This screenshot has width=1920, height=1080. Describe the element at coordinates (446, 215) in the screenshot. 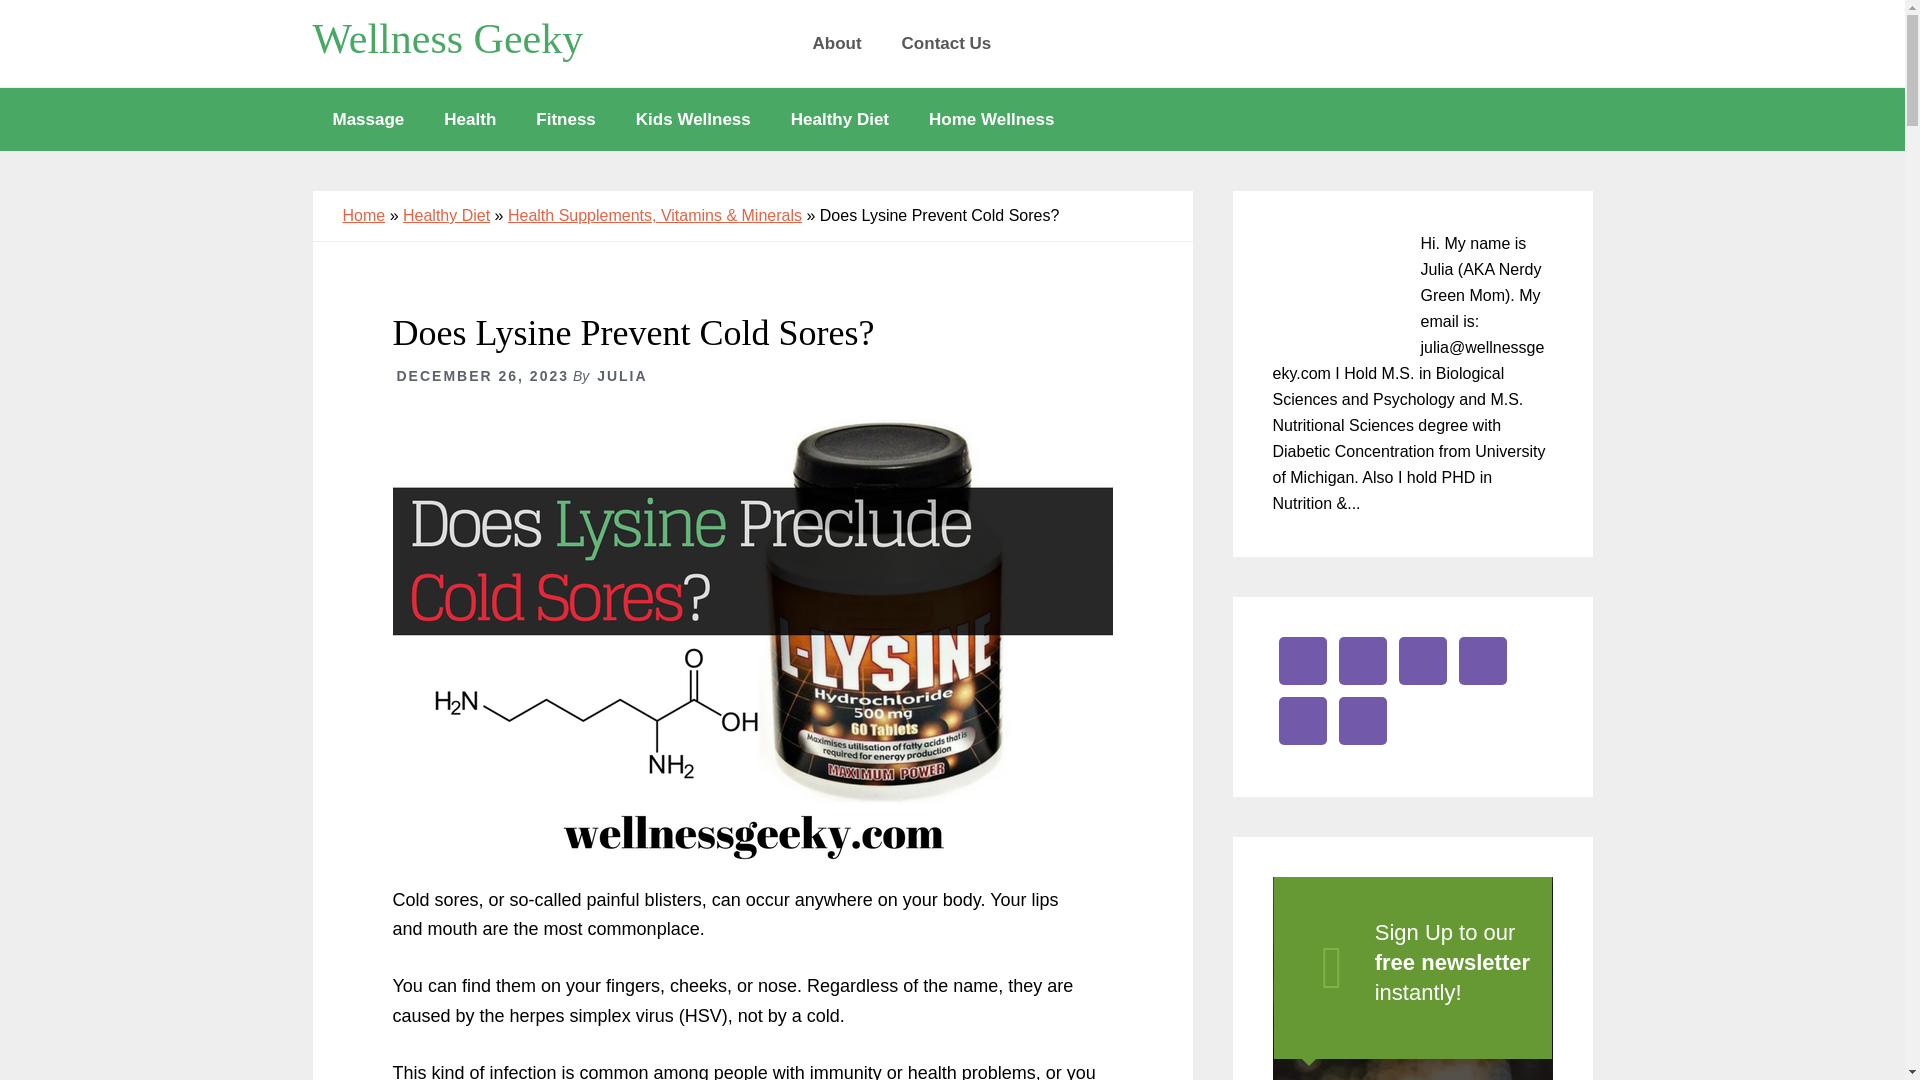

I see `Healthy Diet` at that location.